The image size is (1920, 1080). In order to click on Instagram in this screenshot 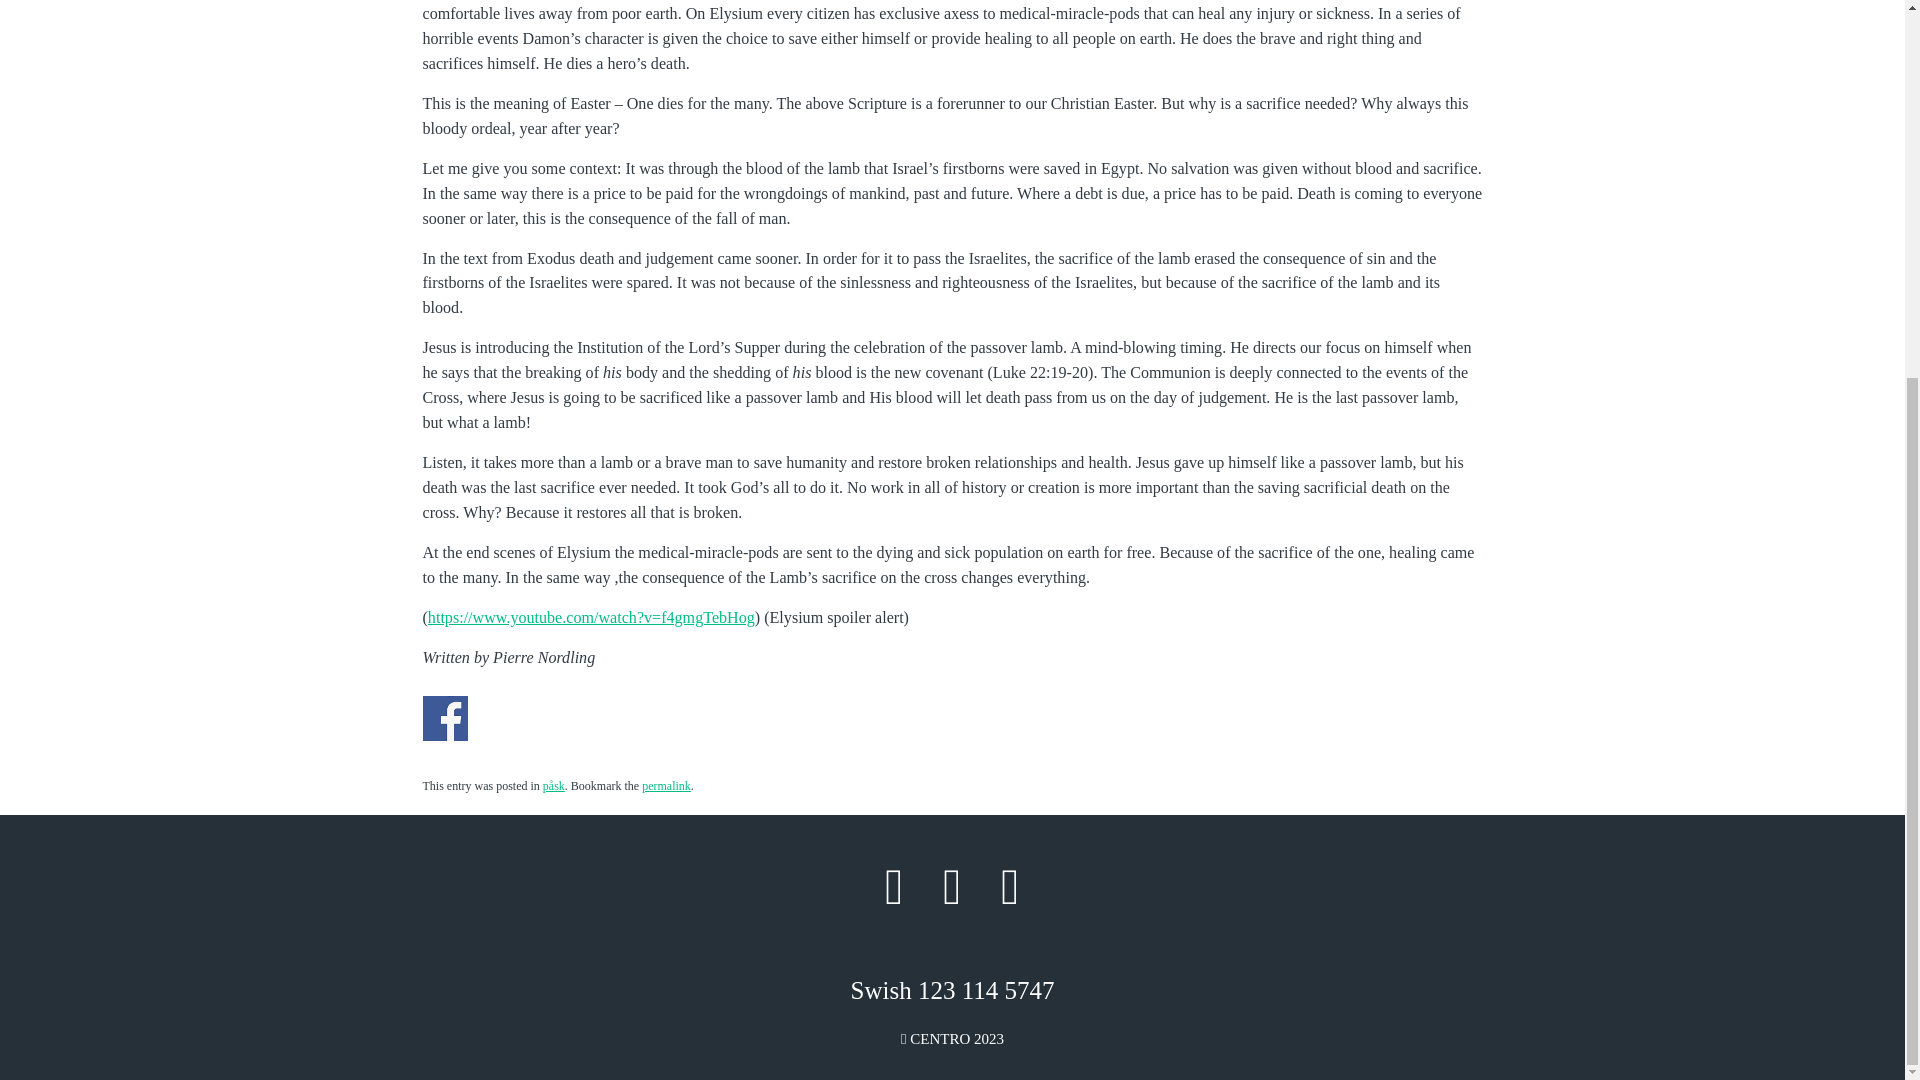, I will do `click(1011, 886)`.